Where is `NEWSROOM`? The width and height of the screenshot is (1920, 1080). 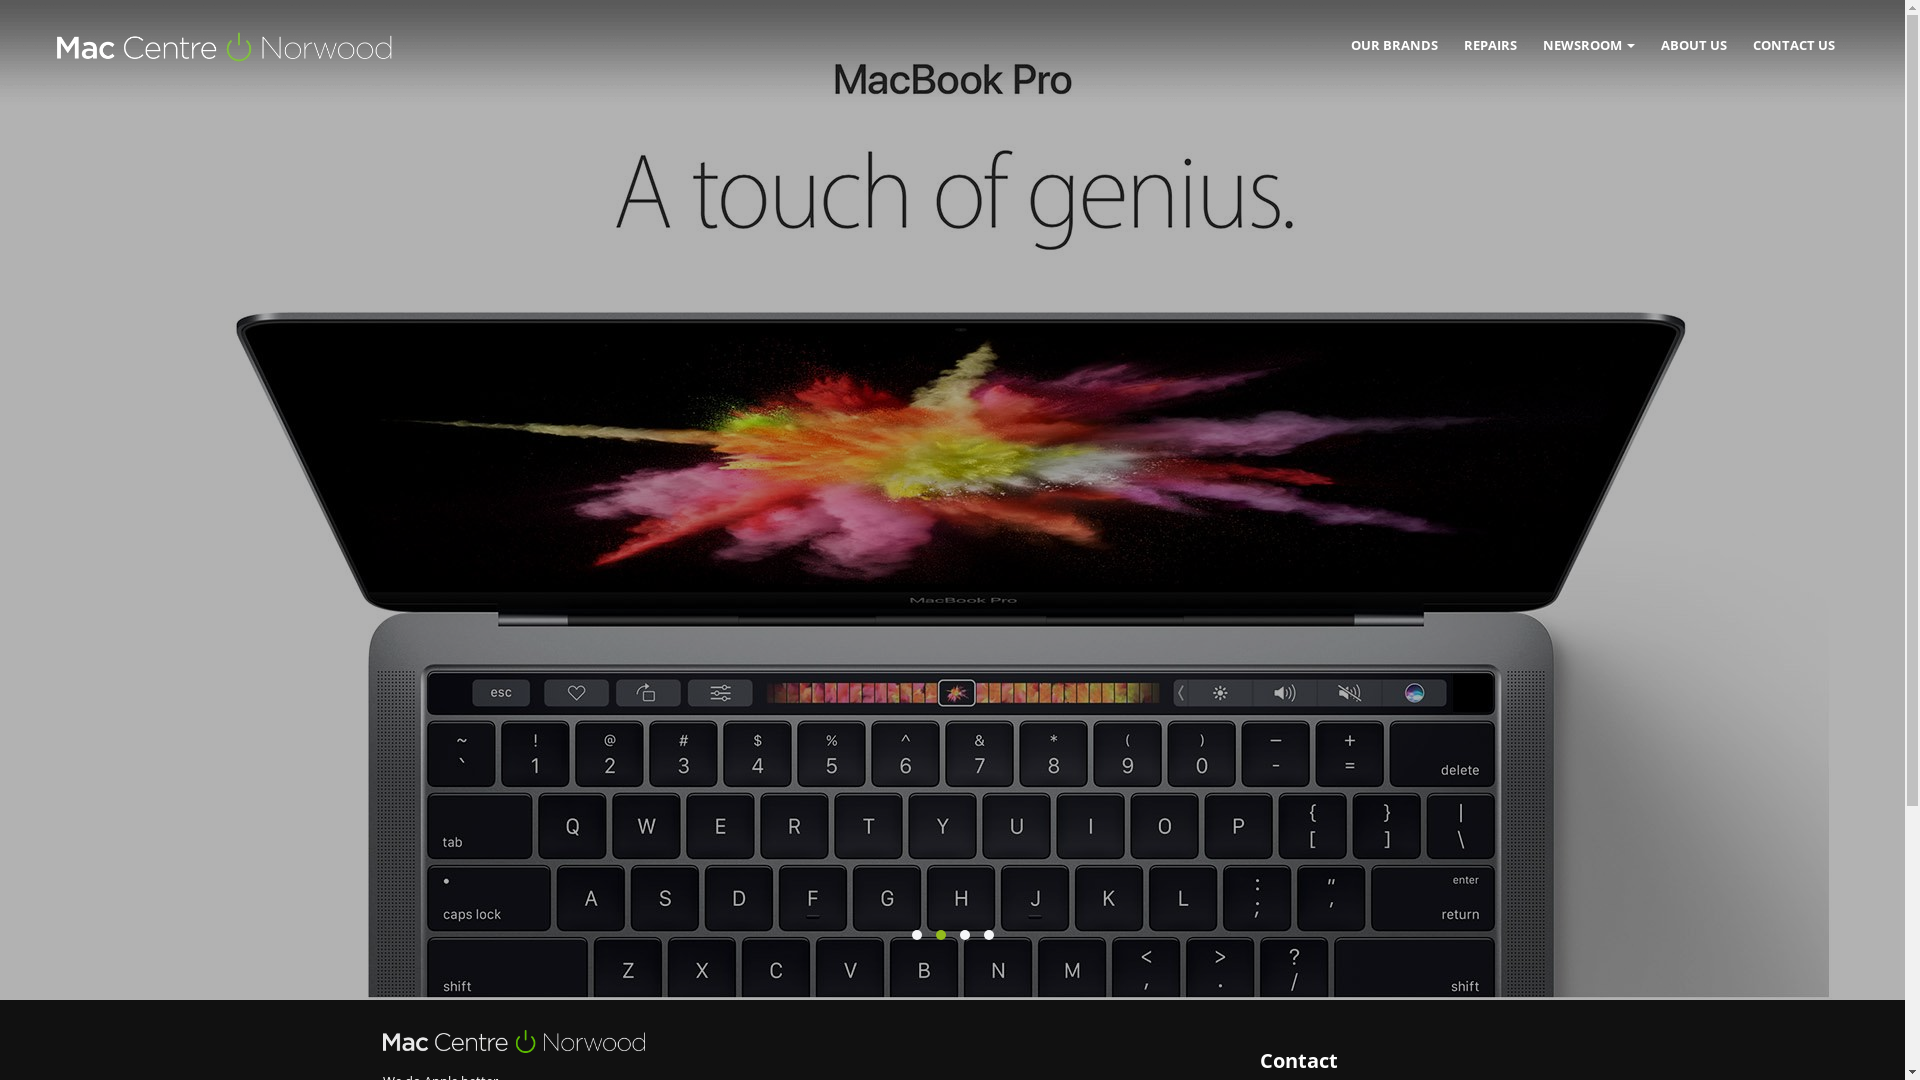
NEWSROOM is located at coordinates (1589, 45).